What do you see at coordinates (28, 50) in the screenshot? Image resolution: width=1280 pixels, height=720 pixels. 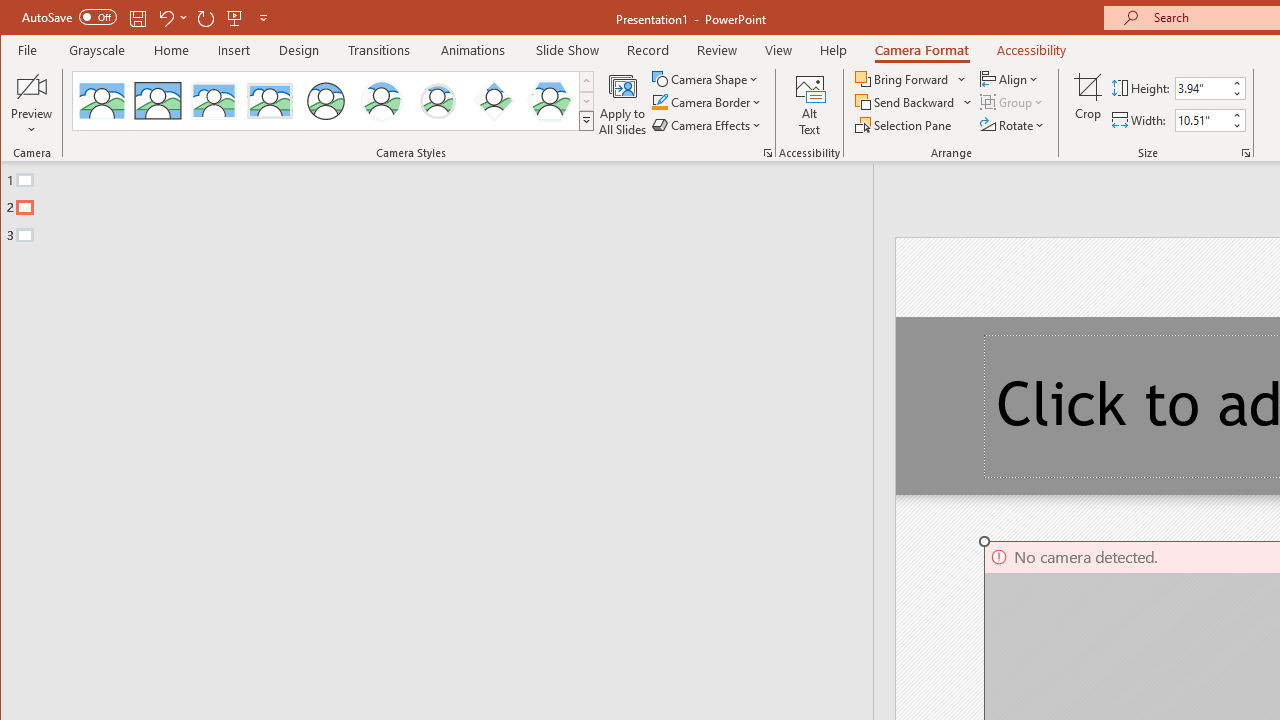 I see `File Tab` at bounding box center [28, 50].